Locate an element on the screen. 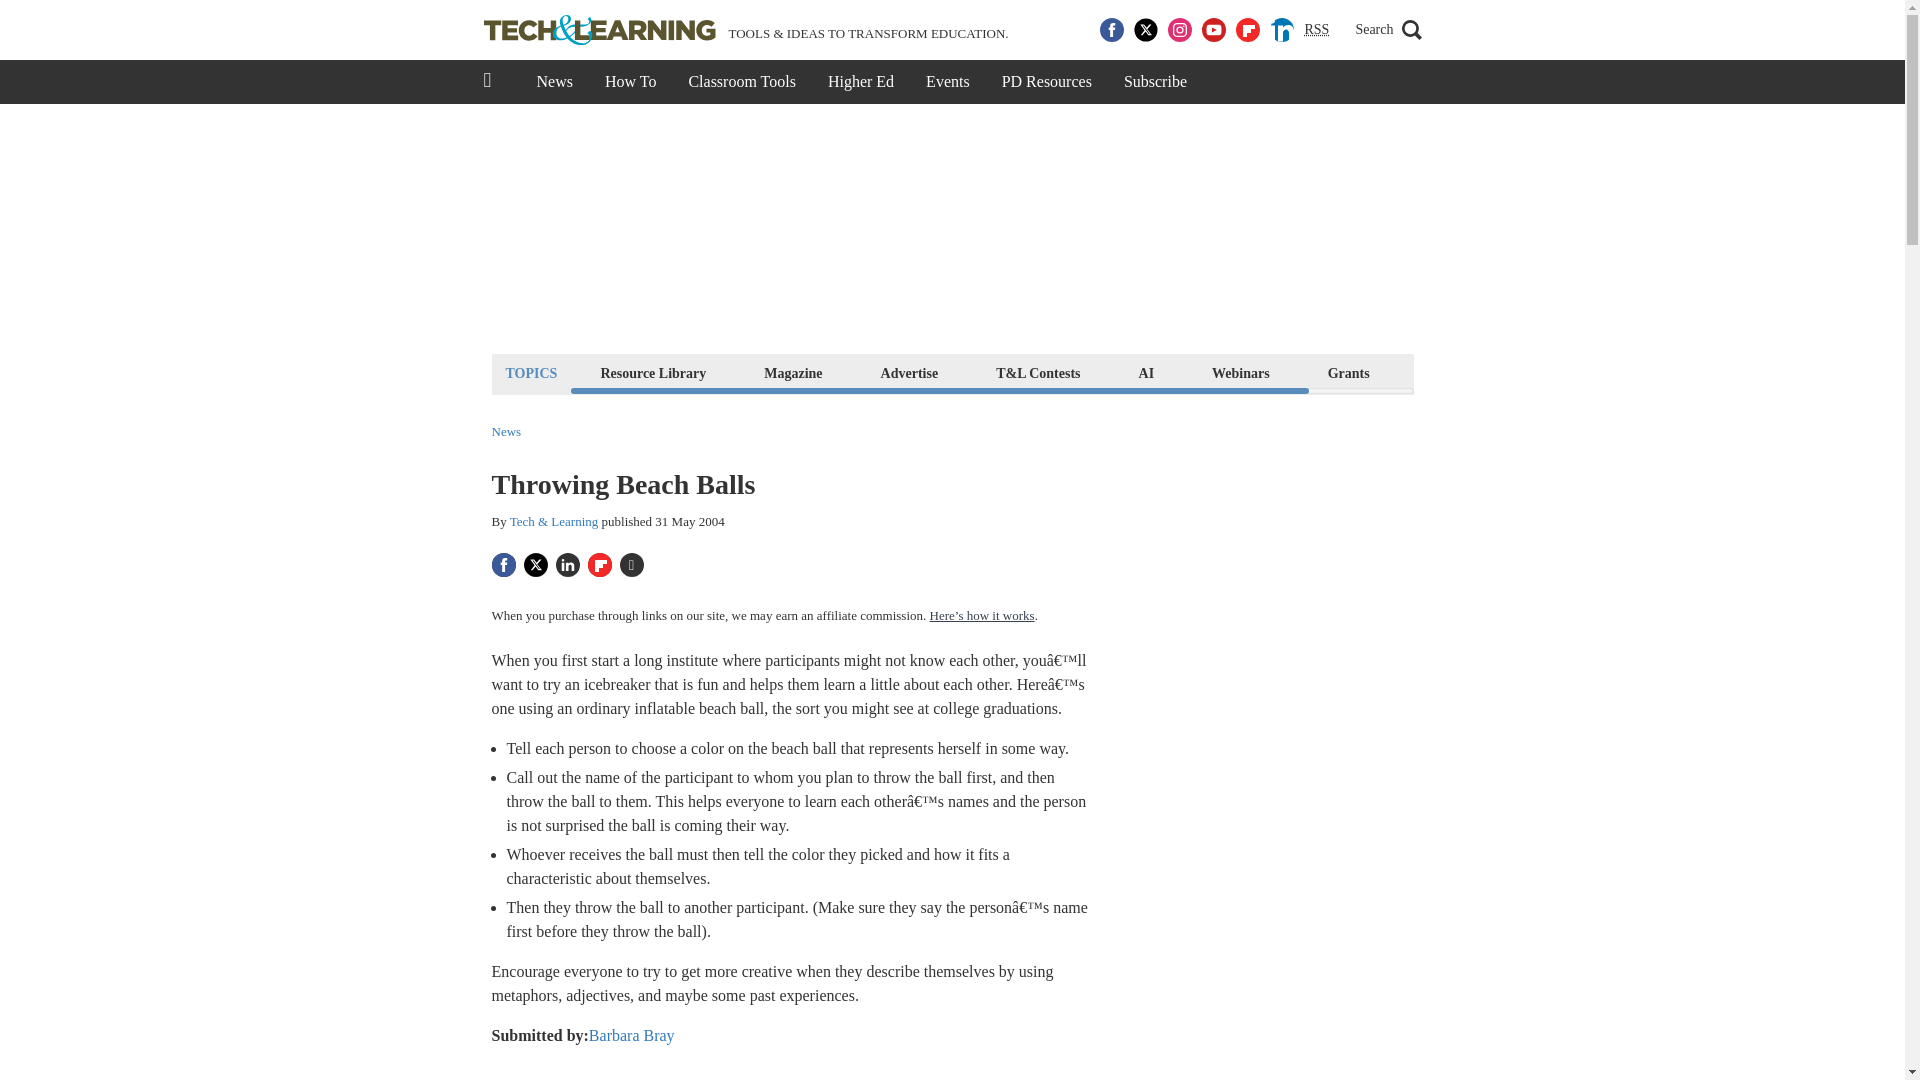 The height and width of the screenshot is (1080, 1920). Resource Library is located at coordinates (652, 372).